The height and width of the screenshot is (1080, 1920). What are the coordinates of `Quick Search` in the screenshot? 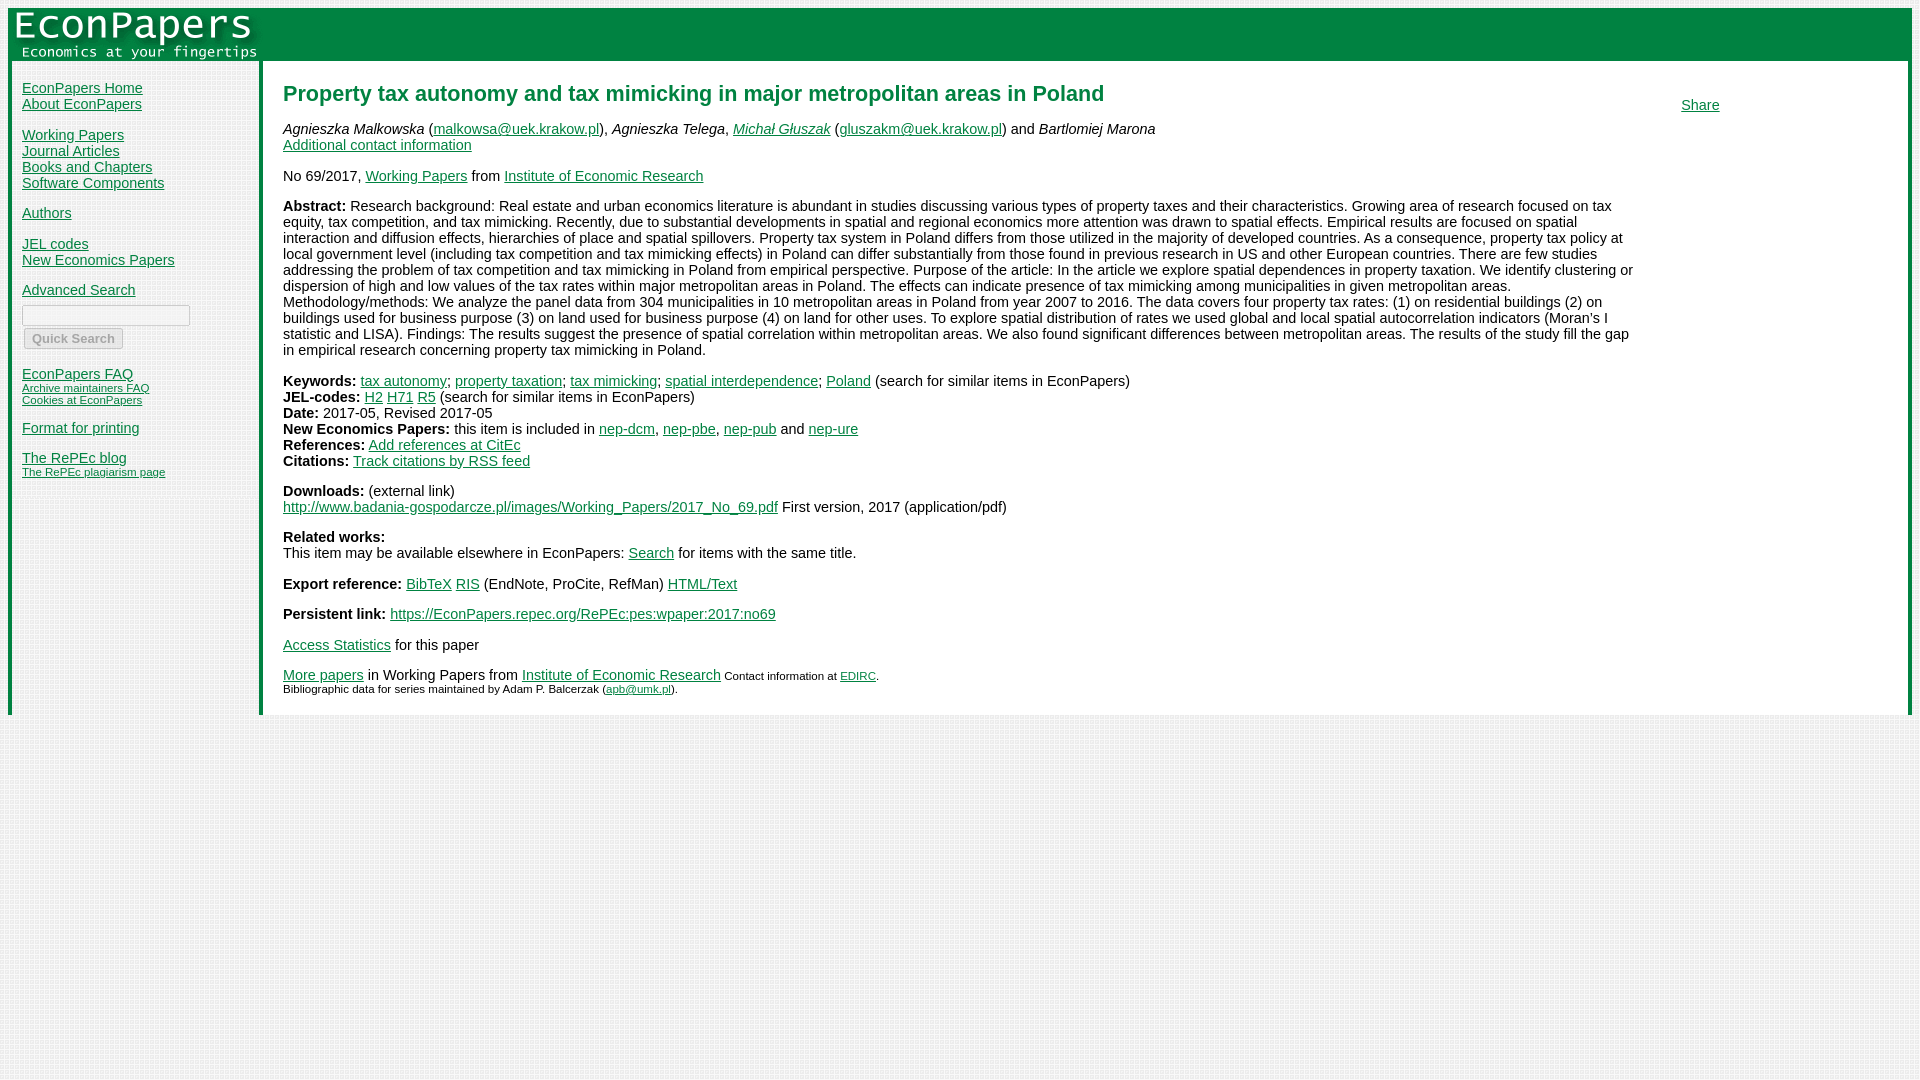 It's located at (72, 338).